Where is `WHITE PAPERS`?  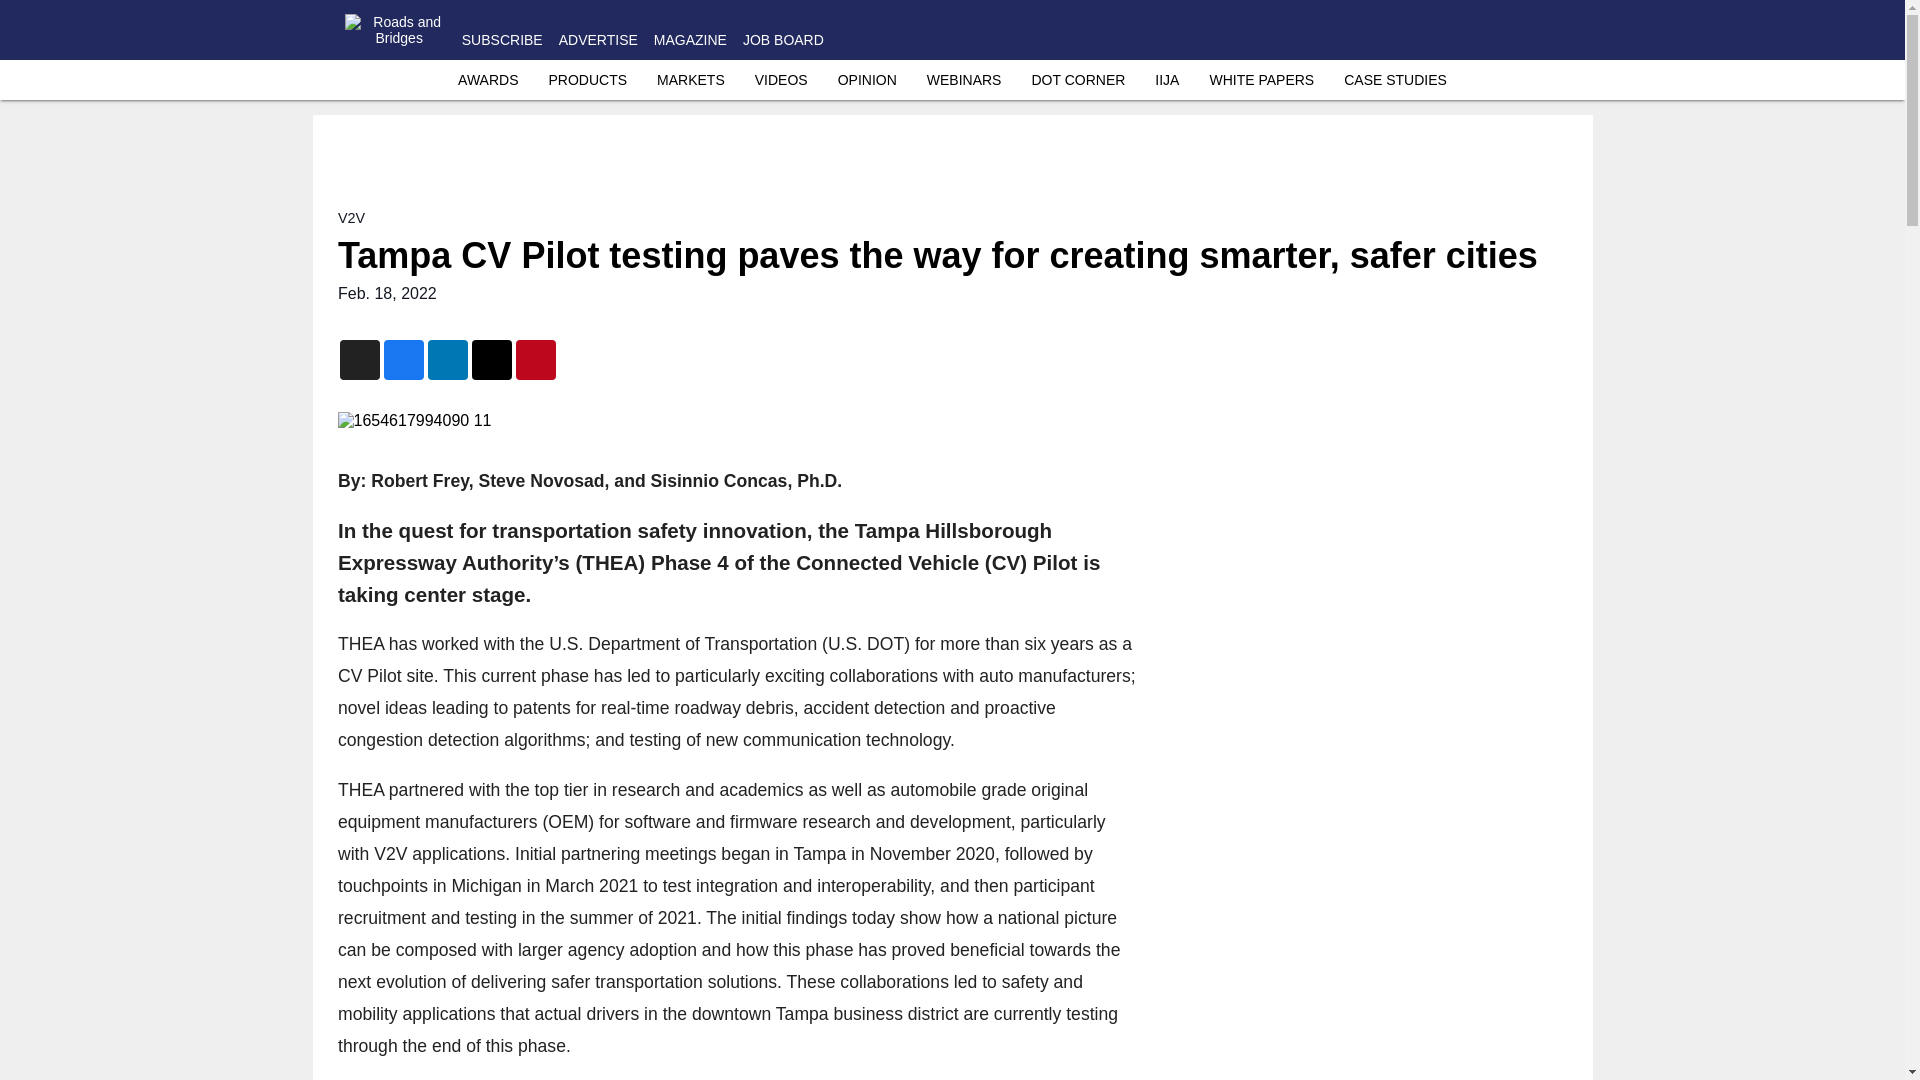 WHITE PAPERS is located at coordinates (1261, 80).